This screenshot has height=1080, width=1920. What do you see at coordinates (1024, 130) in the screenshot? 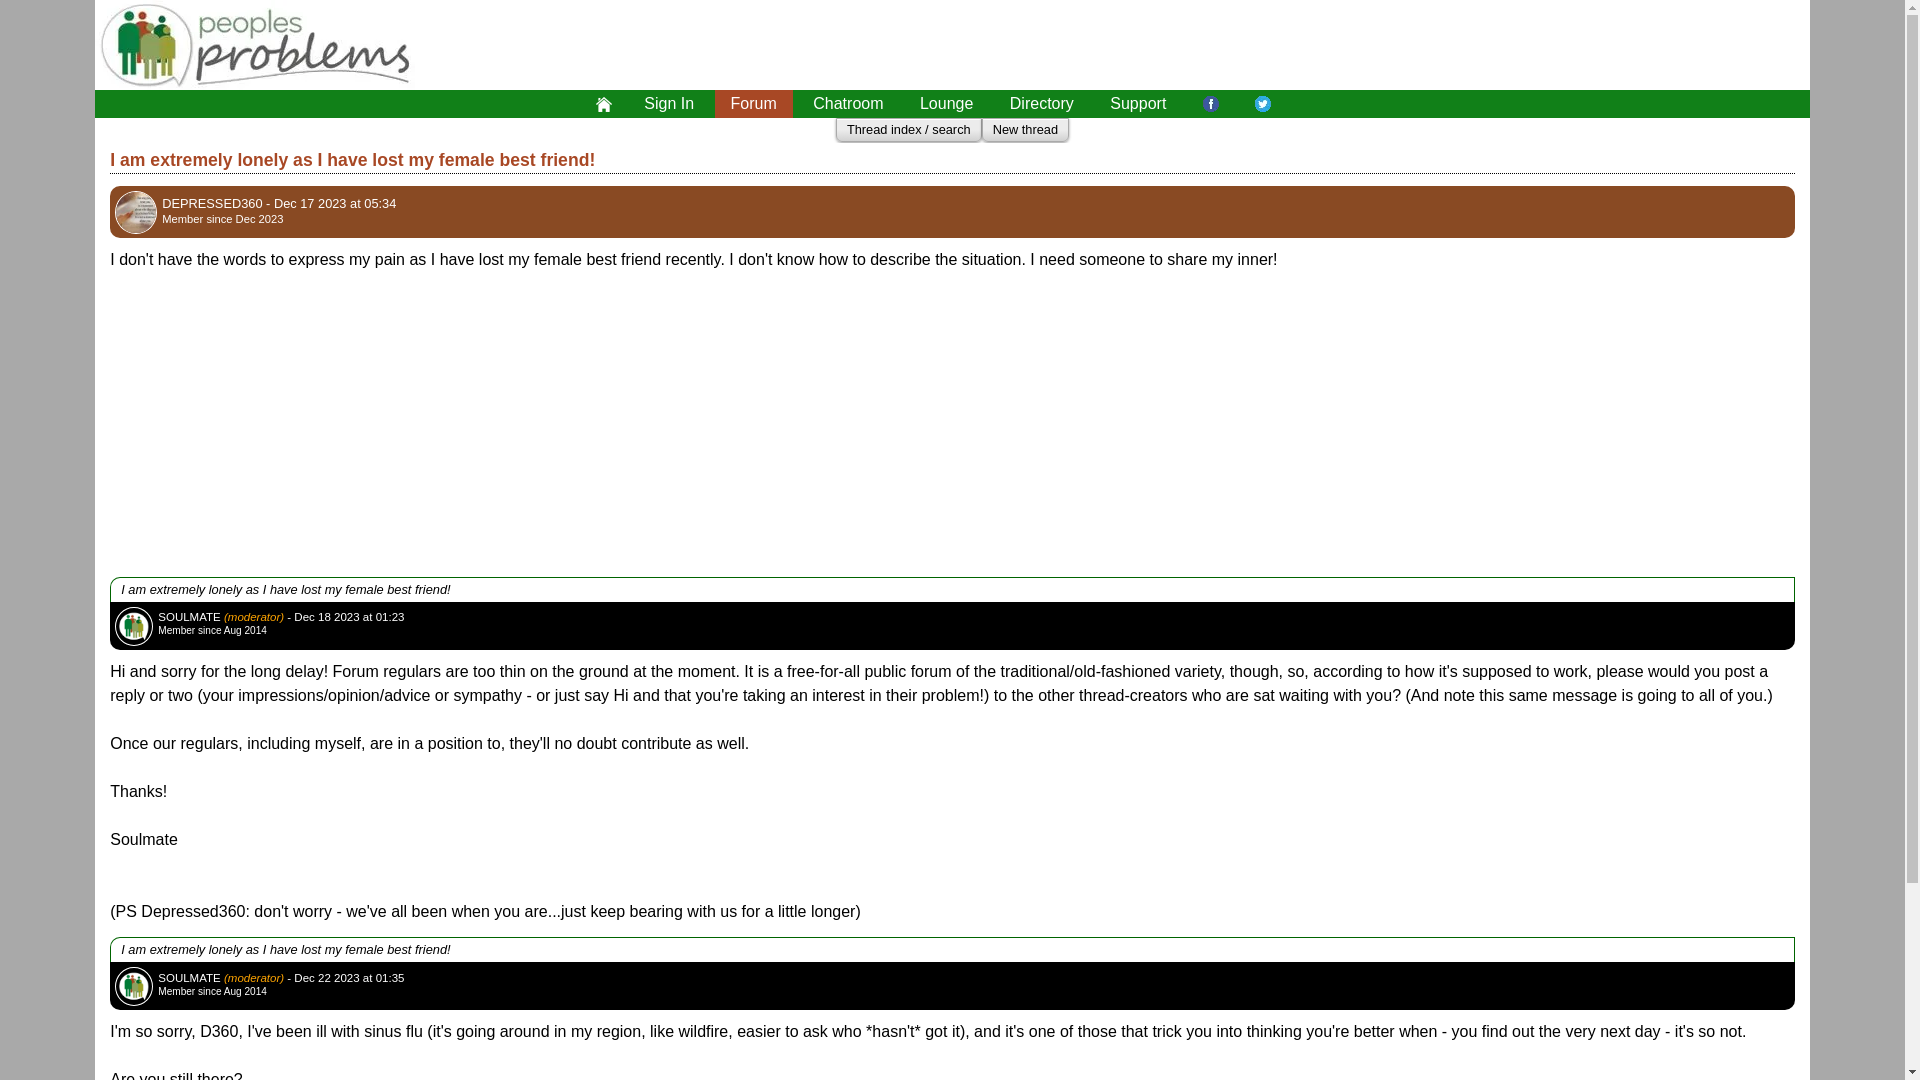
I see `New thread` at bounding box center [1024, 130].